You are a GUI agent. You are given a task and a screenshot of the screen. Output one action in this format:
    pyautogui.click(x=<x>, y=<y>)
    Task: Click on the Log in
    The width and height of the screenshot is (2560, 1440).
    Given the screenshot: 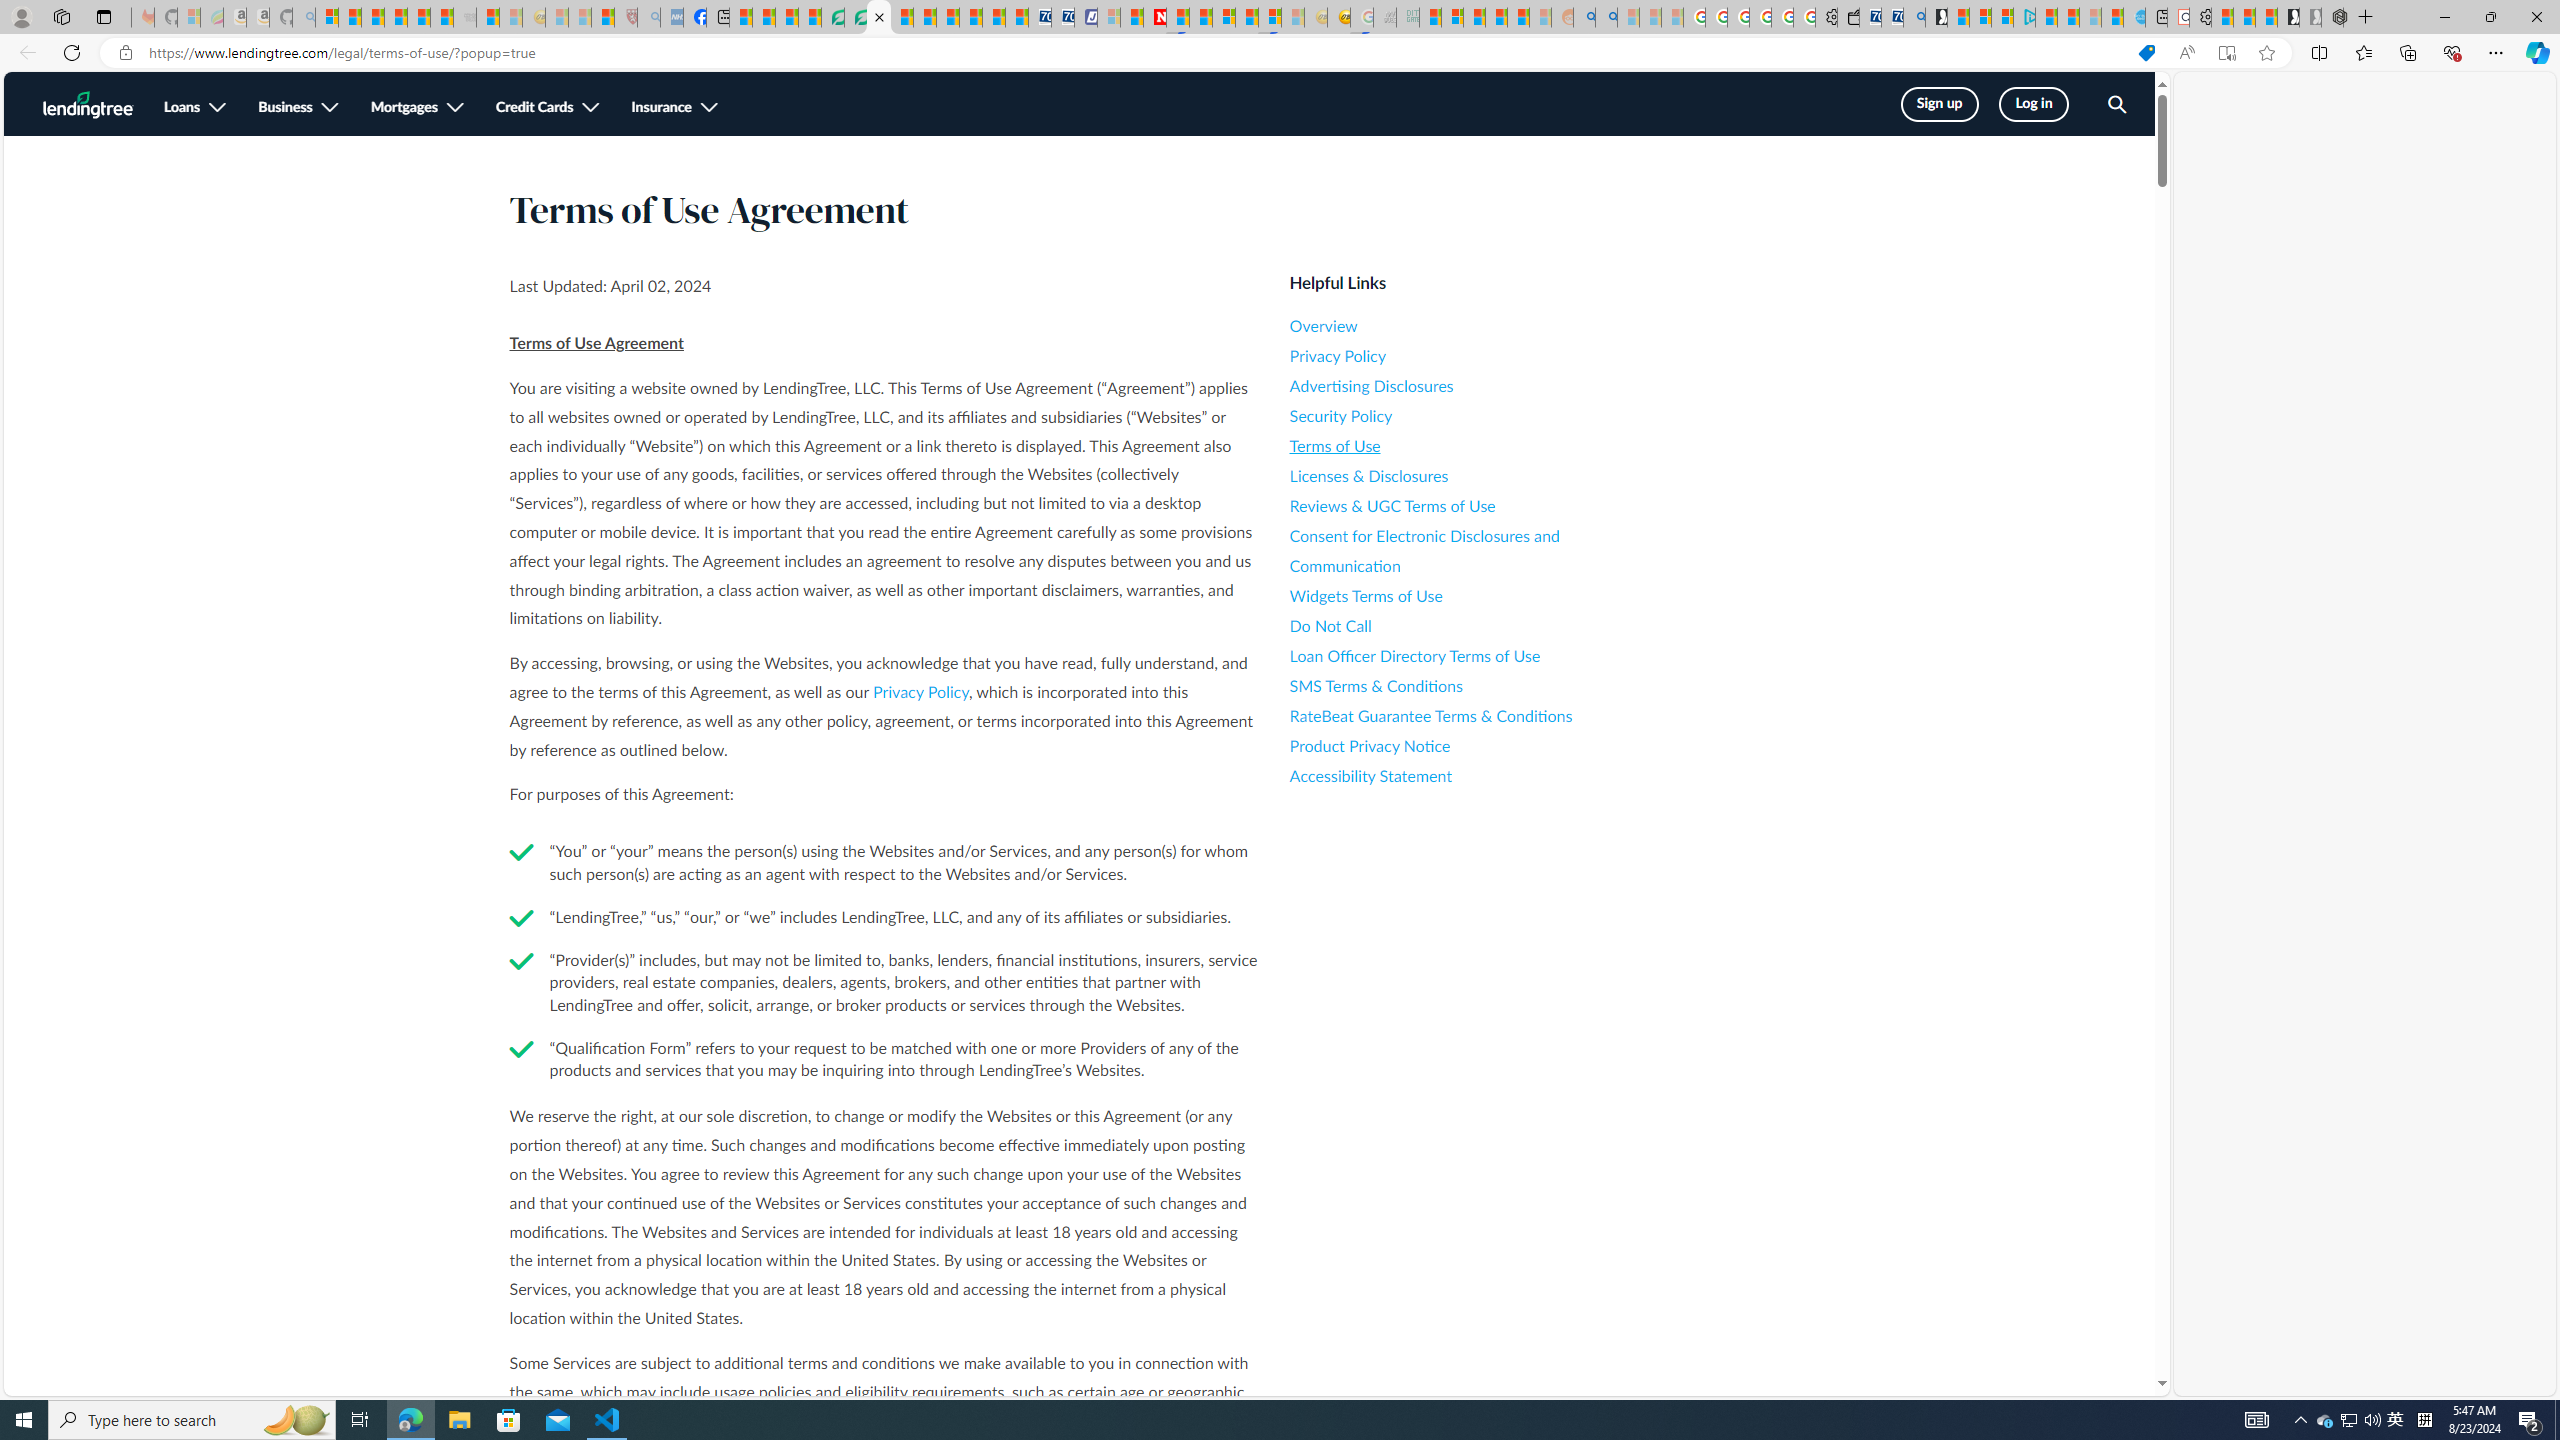 What is the action you would take?
    pyautogui.click(x=2034, y=104)
    